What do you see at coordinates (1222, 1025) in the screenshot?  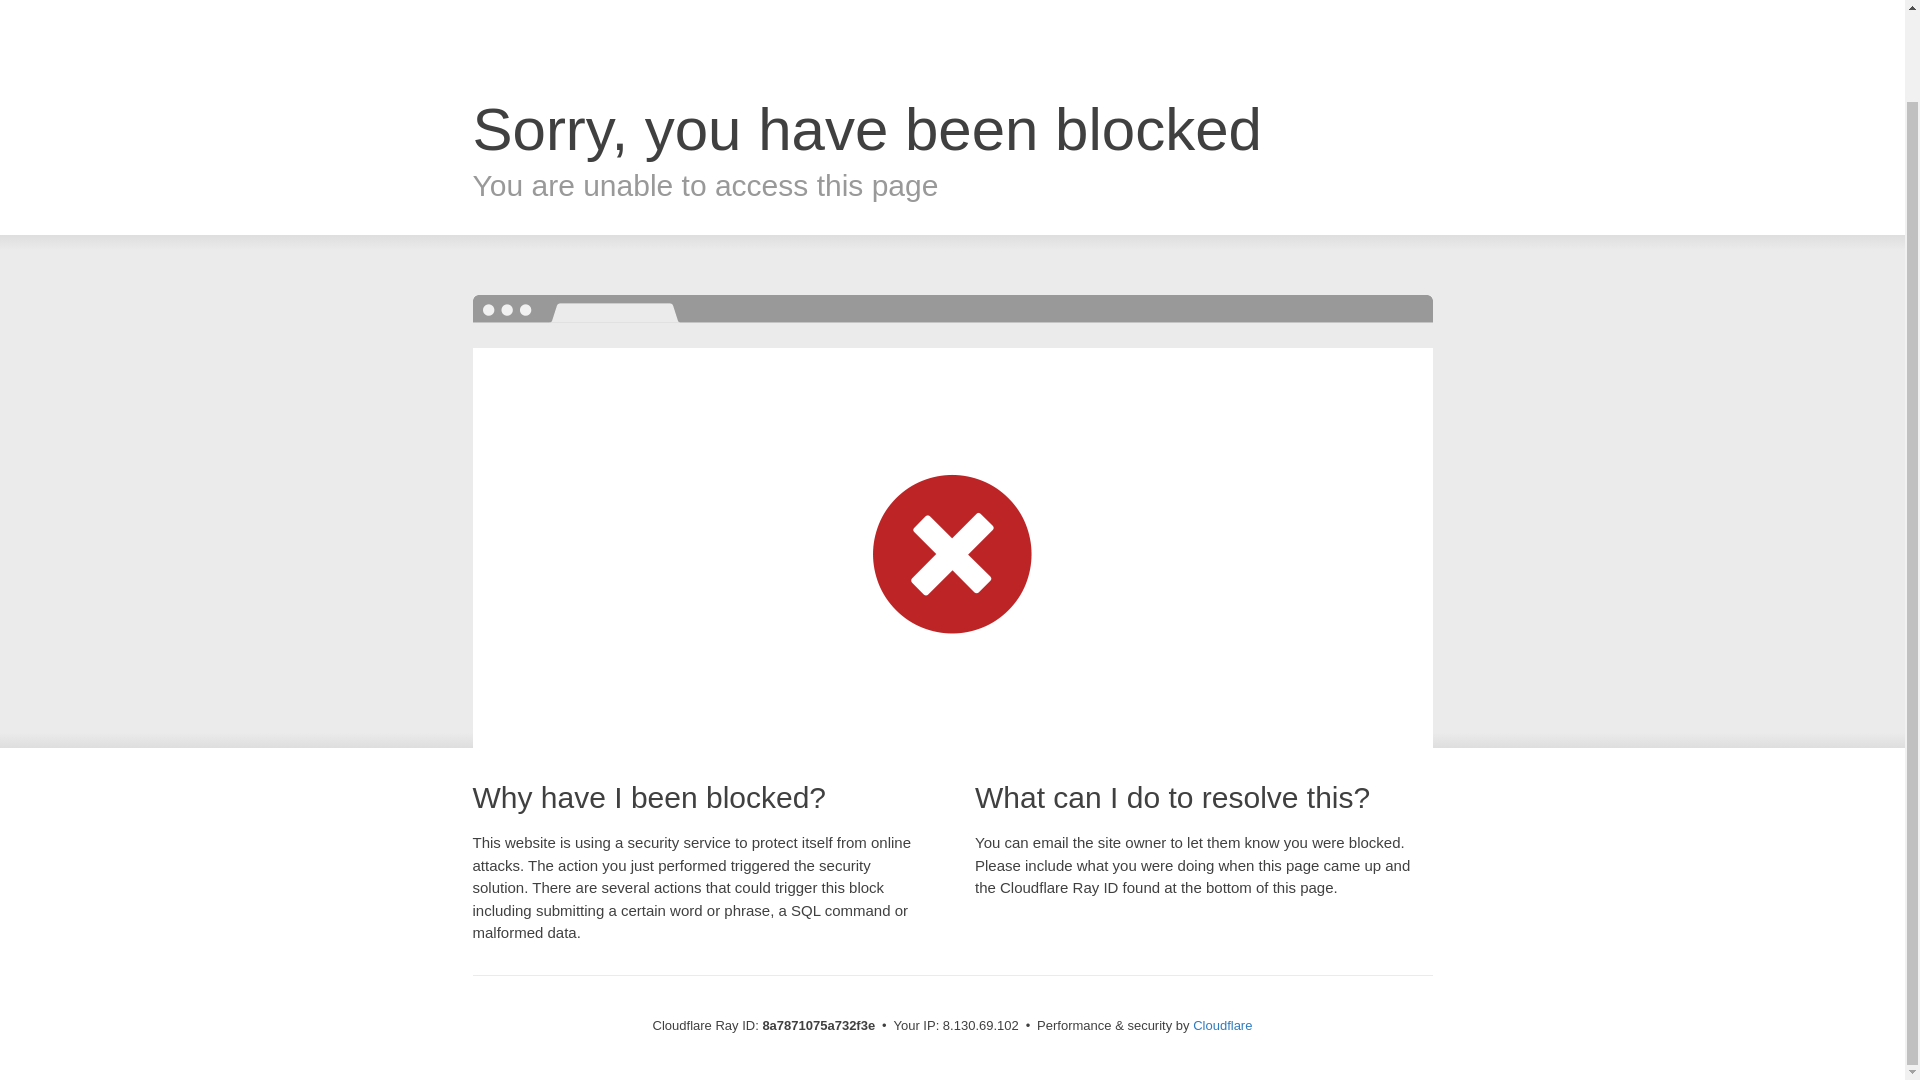 I see `Cloudflare` at bounding box center [1222, 1025].